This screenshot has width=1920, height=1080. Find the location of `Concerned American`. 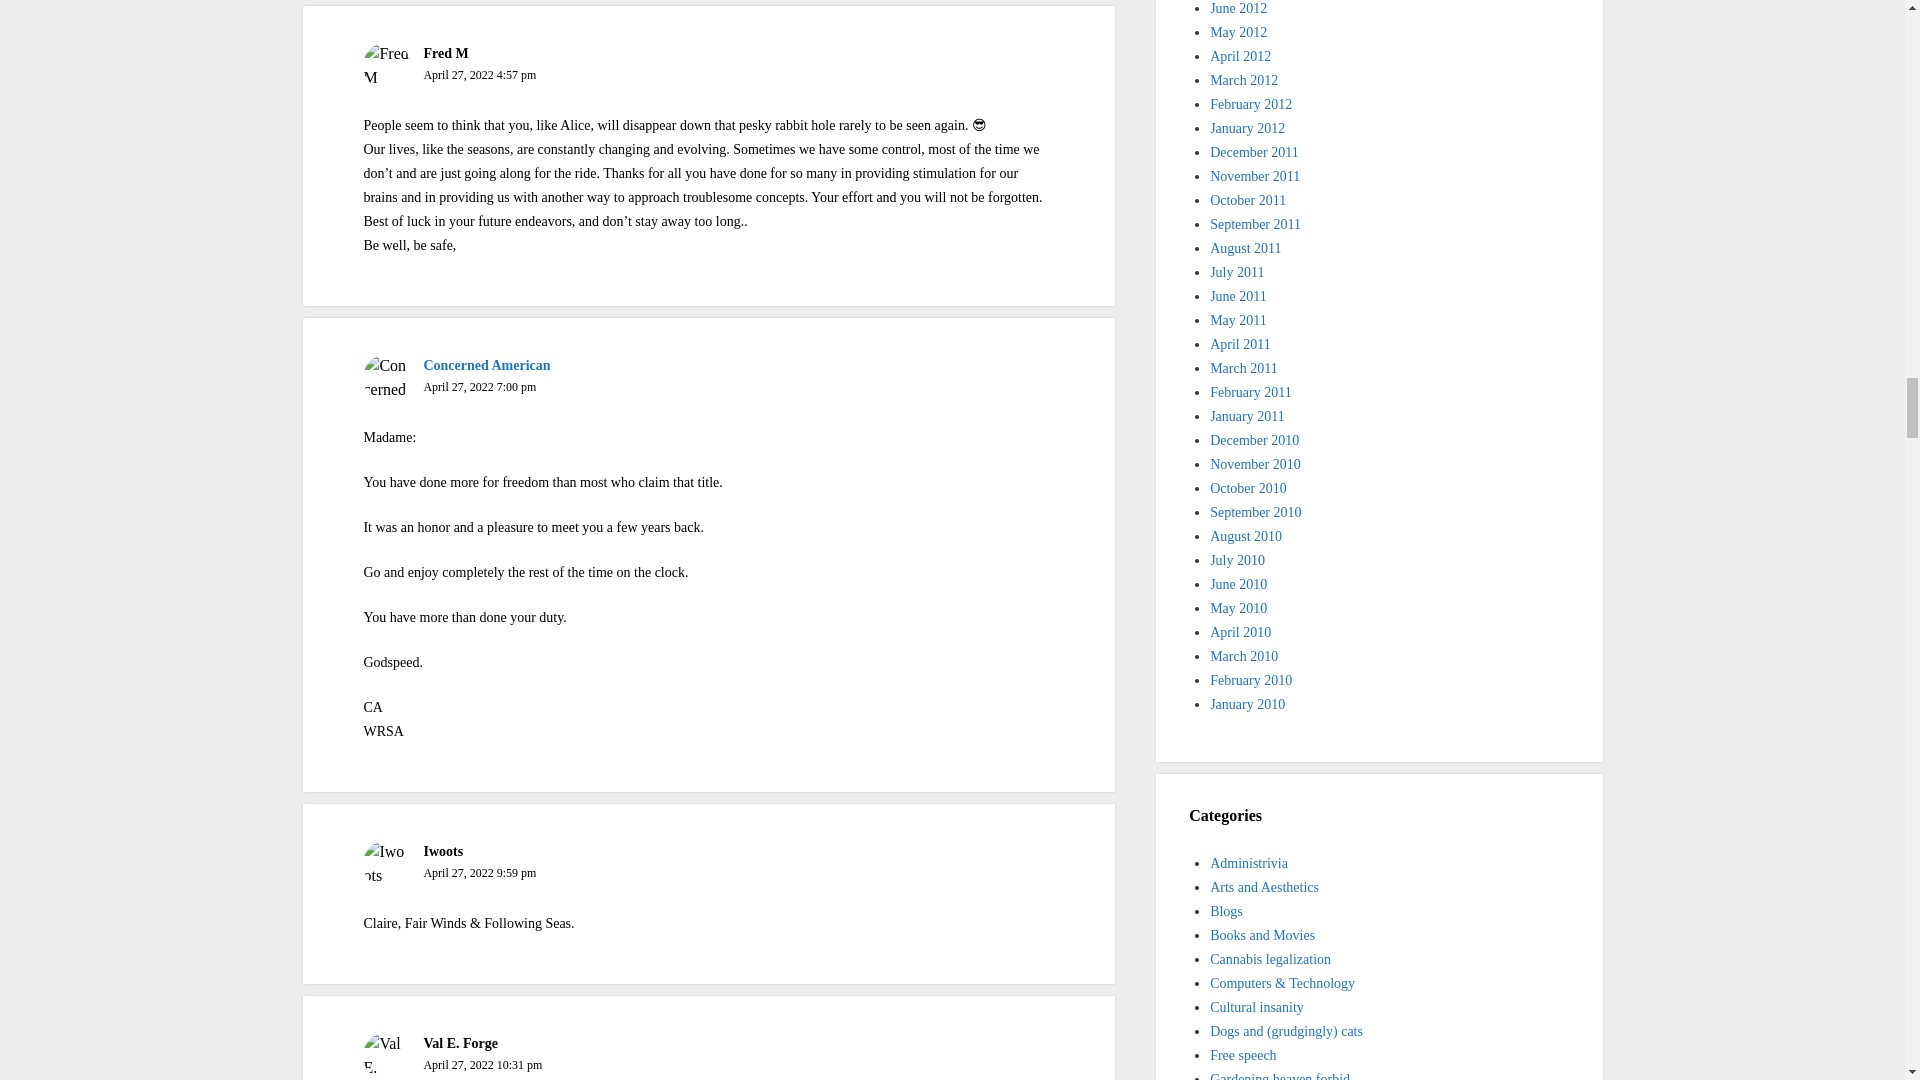

Concerned American is located at coordinates (486, 364).